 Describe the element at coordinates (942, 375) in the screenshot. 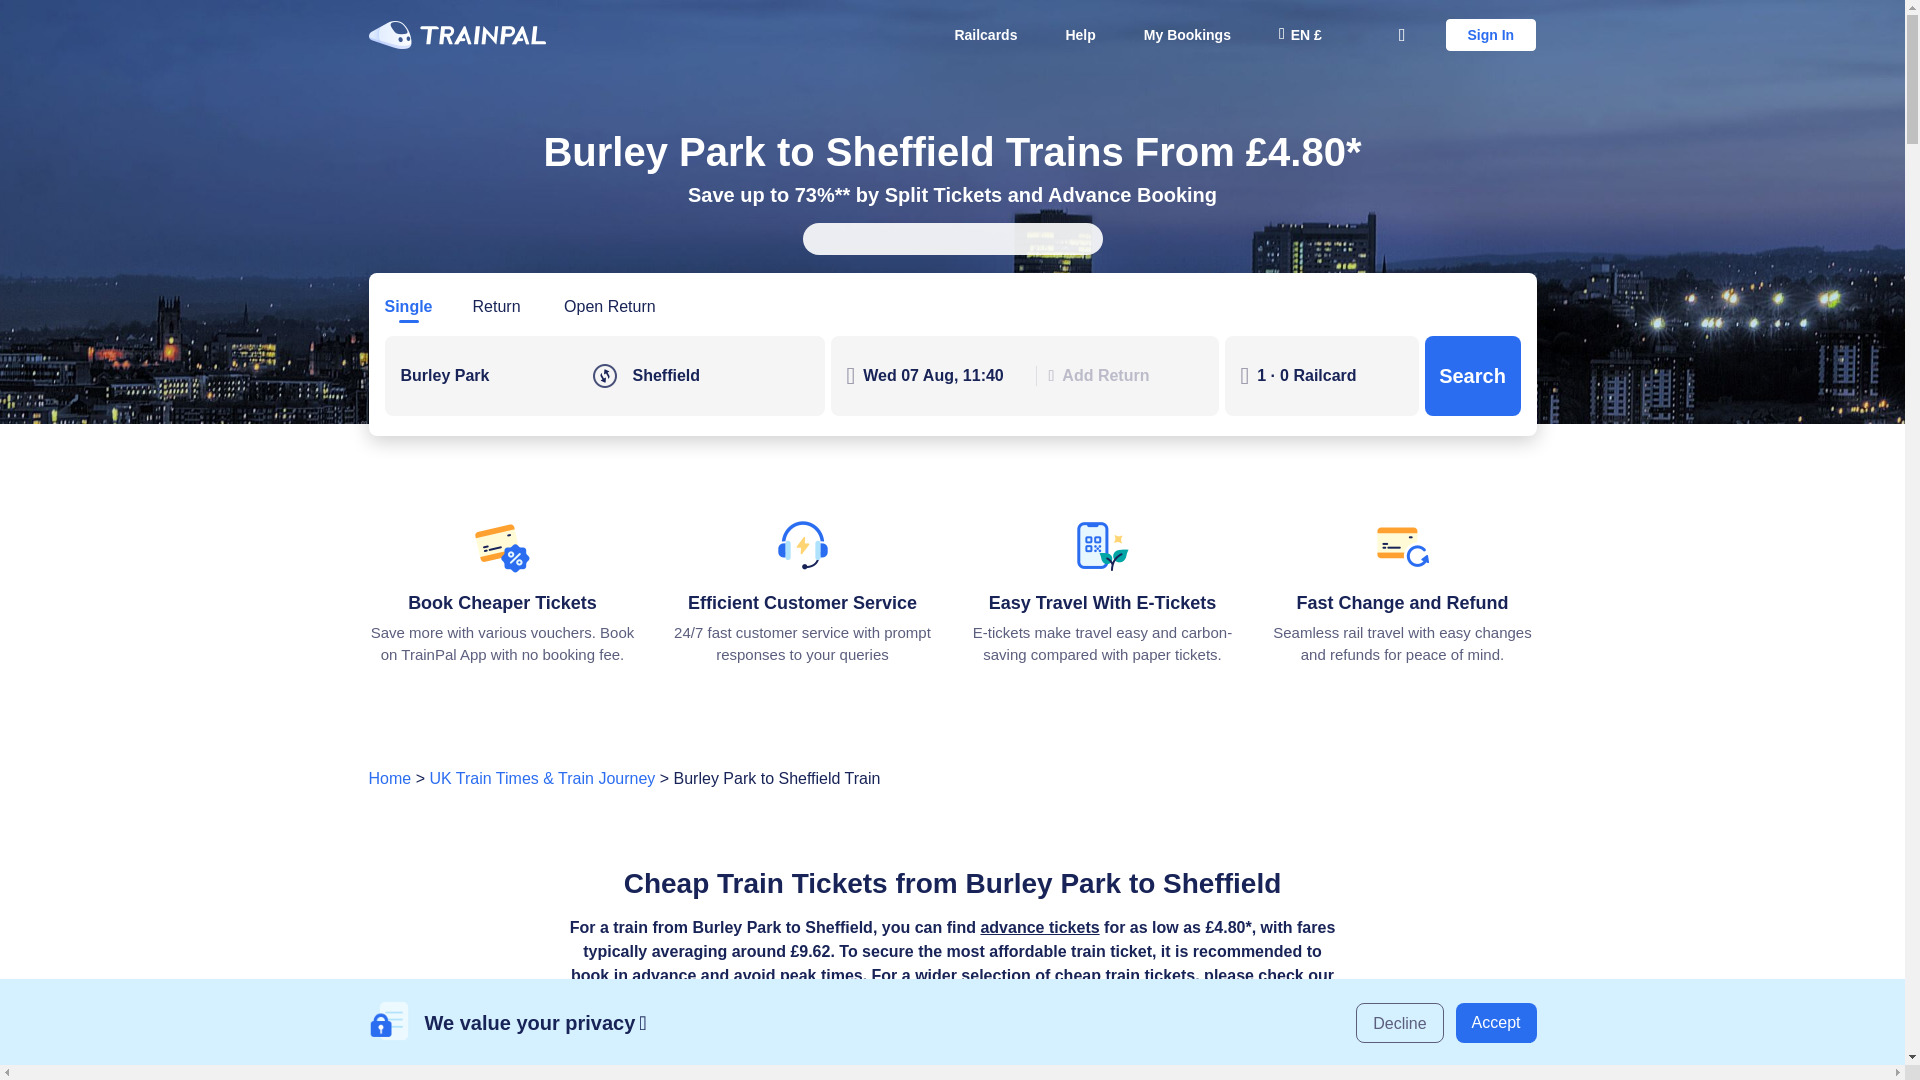

I see `Wed 07 Aug, 11:40` at that location.